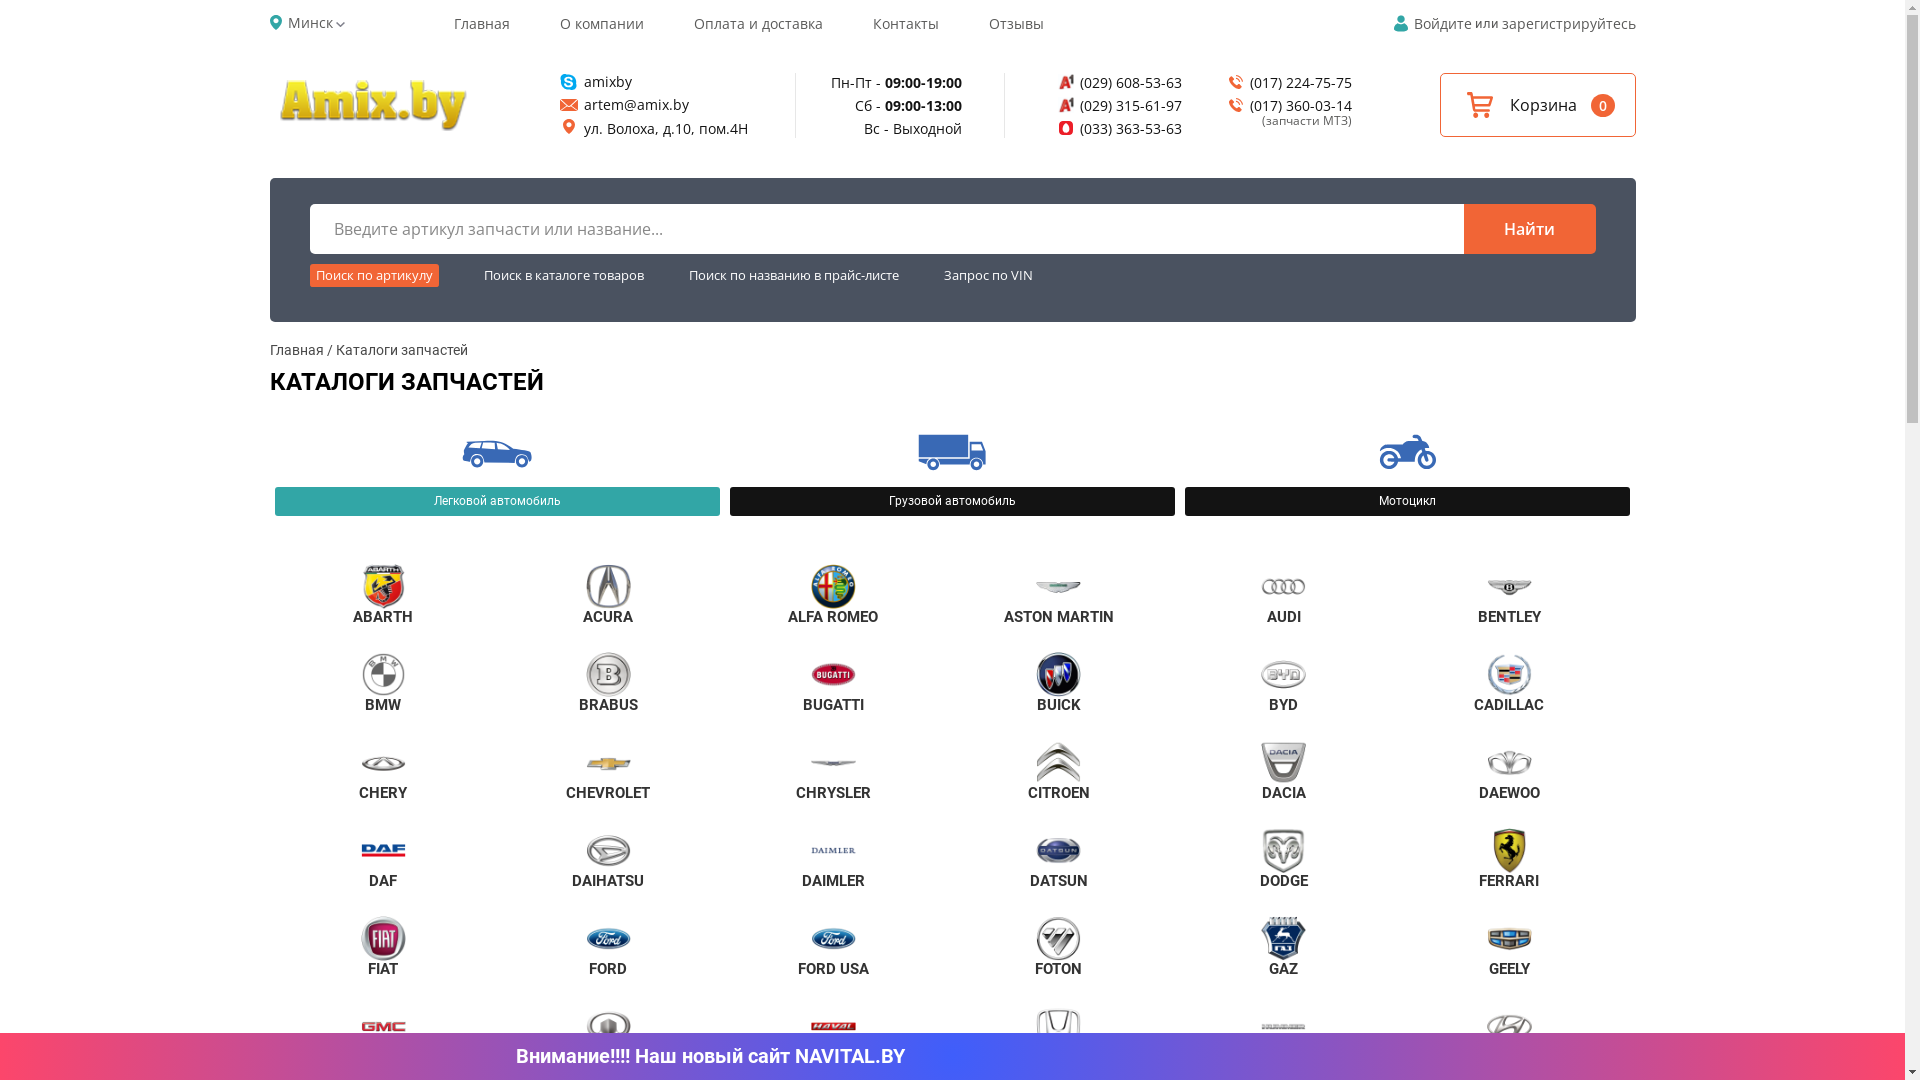  I want to click on DATSUN, so click(1058, 859).